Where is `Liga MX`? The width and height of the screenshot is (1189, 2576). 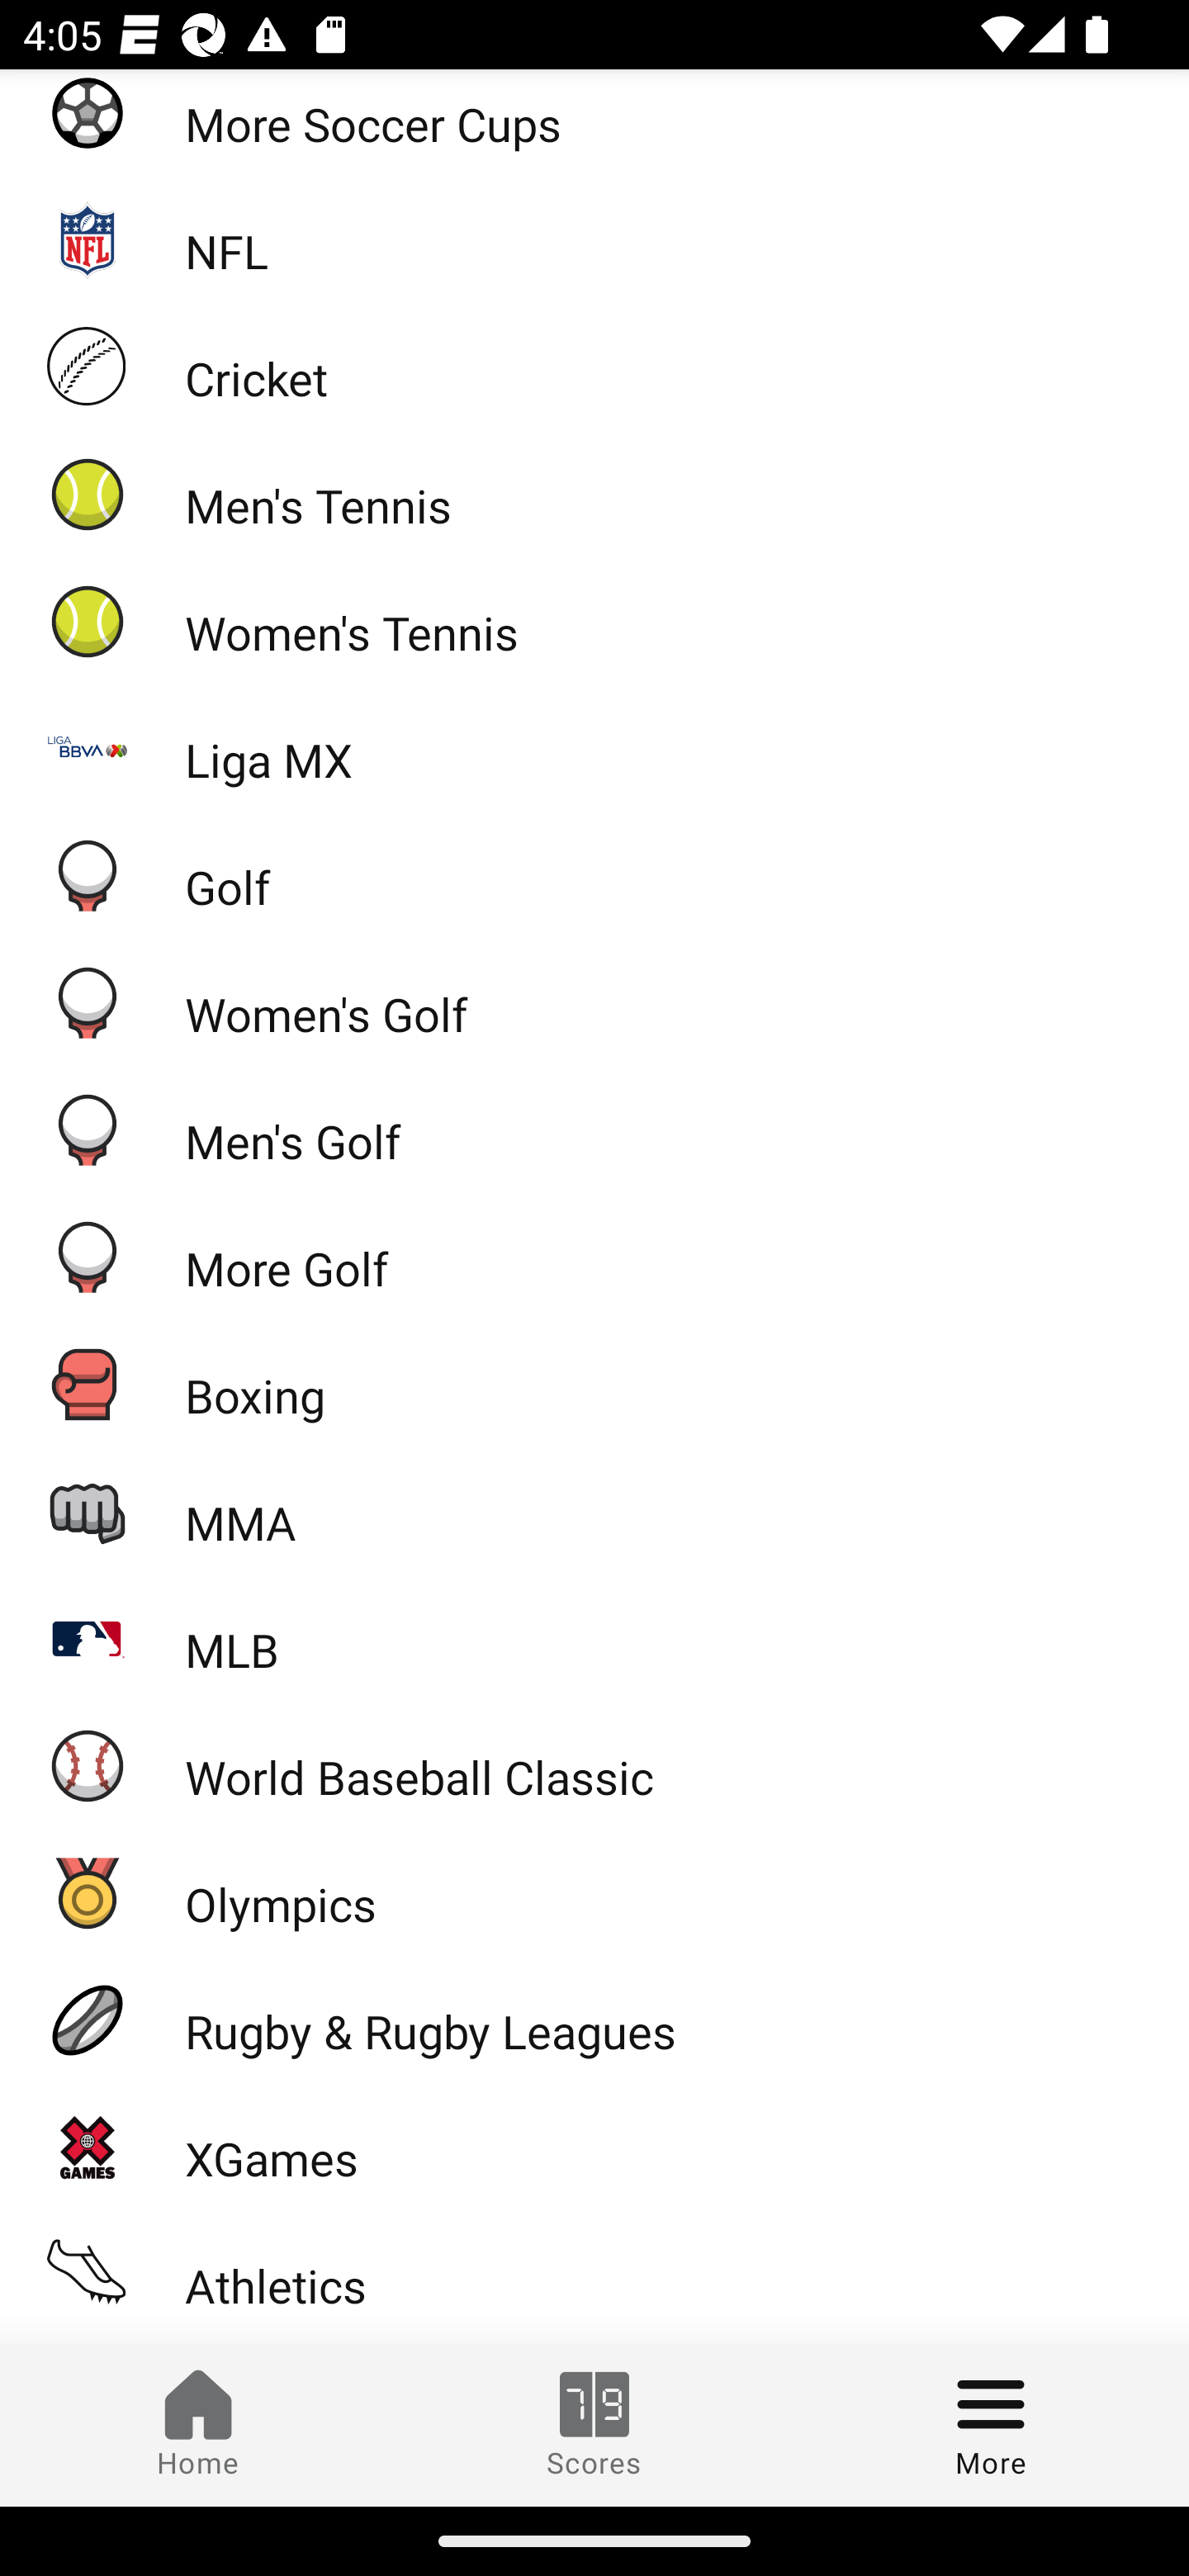 Liga MX is located at coordinates (594, 748).